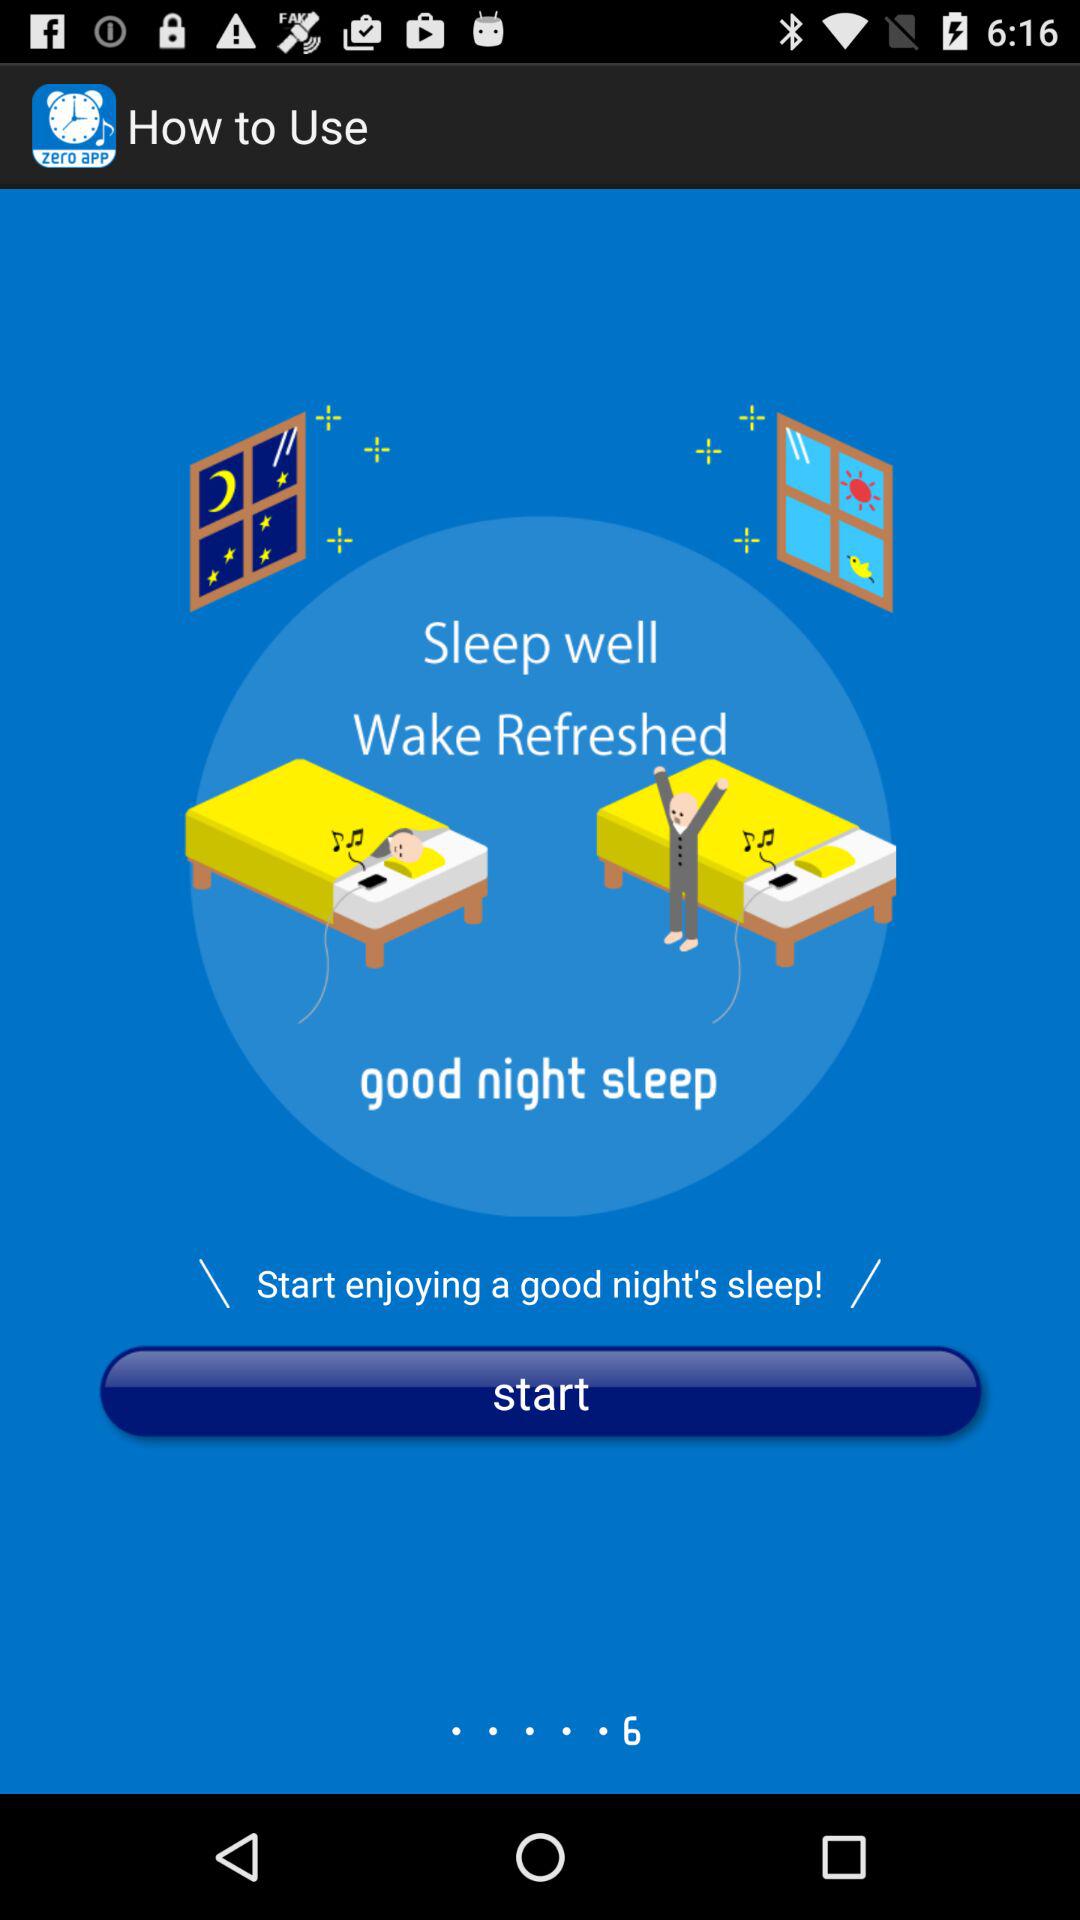  I want to click on icon left to the header text of the page, so click(74, 126).